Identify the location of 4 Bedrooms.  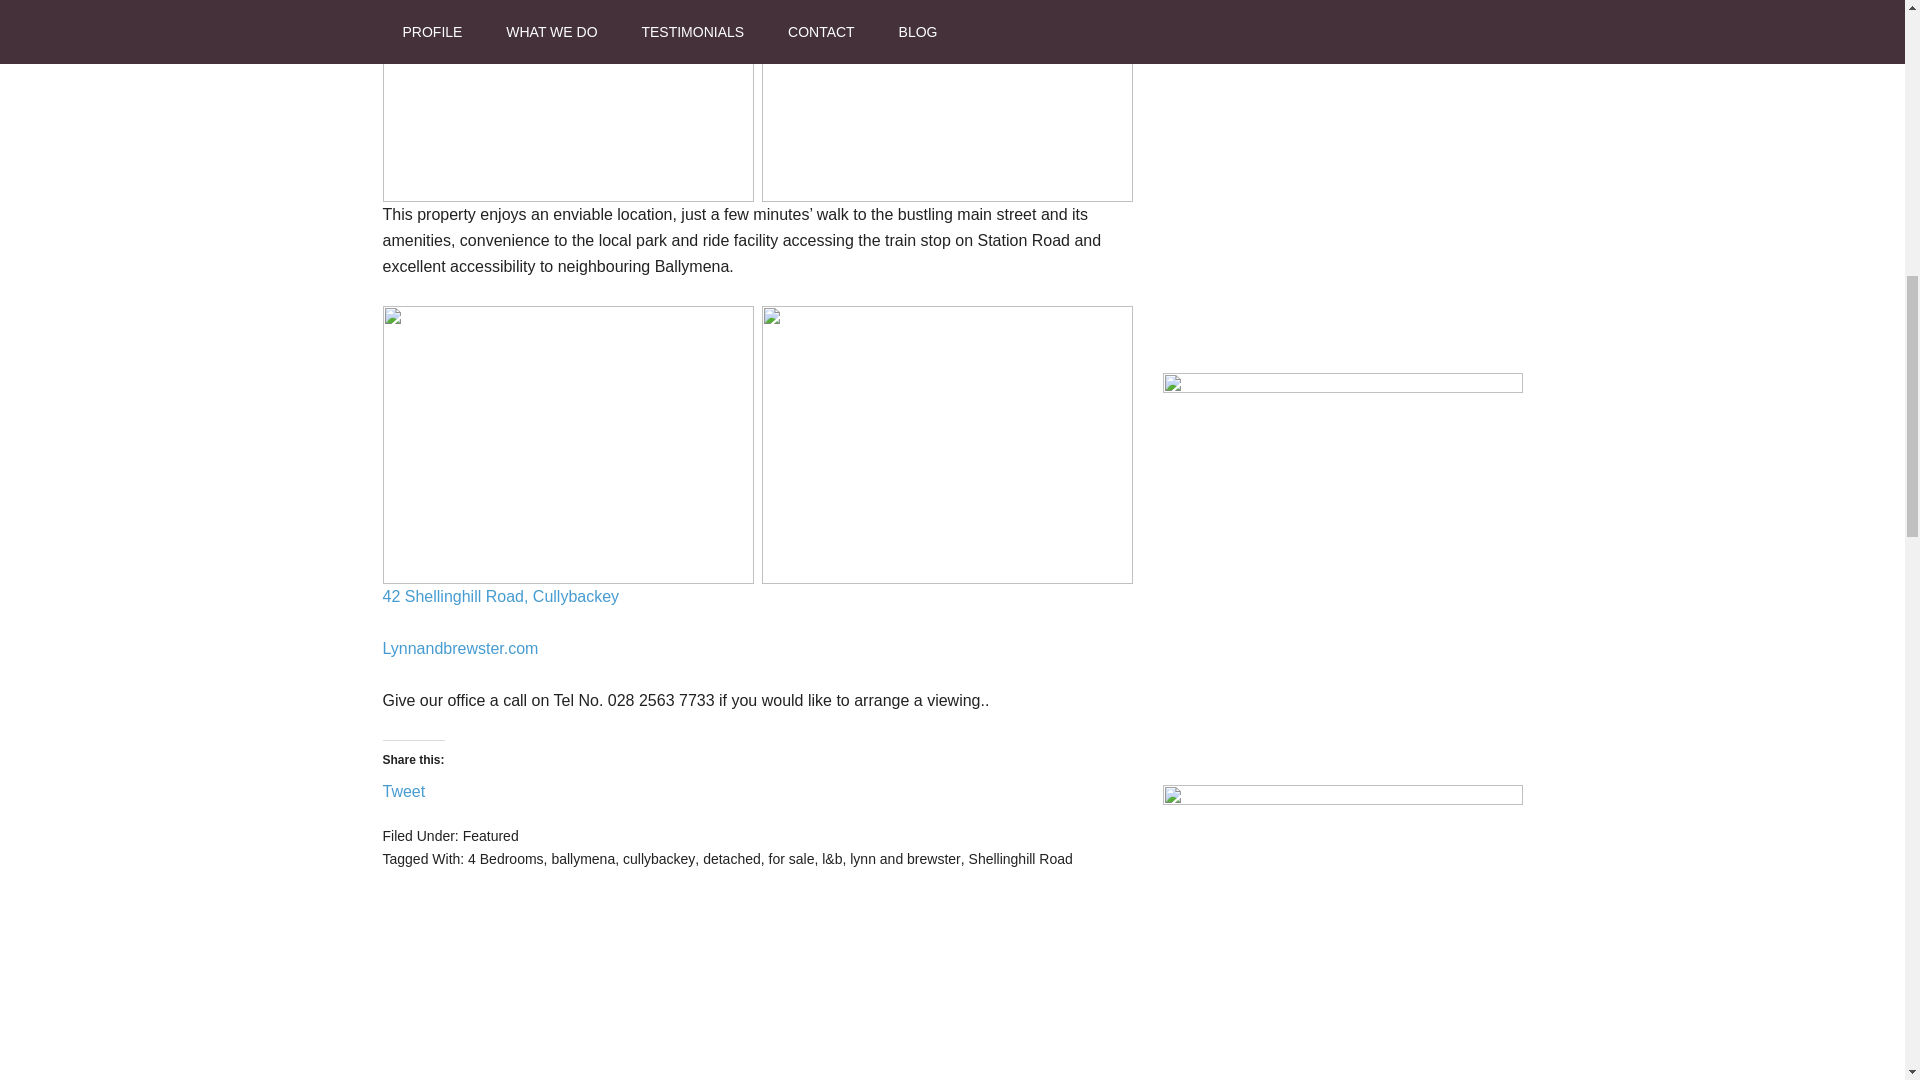
(506, 859).